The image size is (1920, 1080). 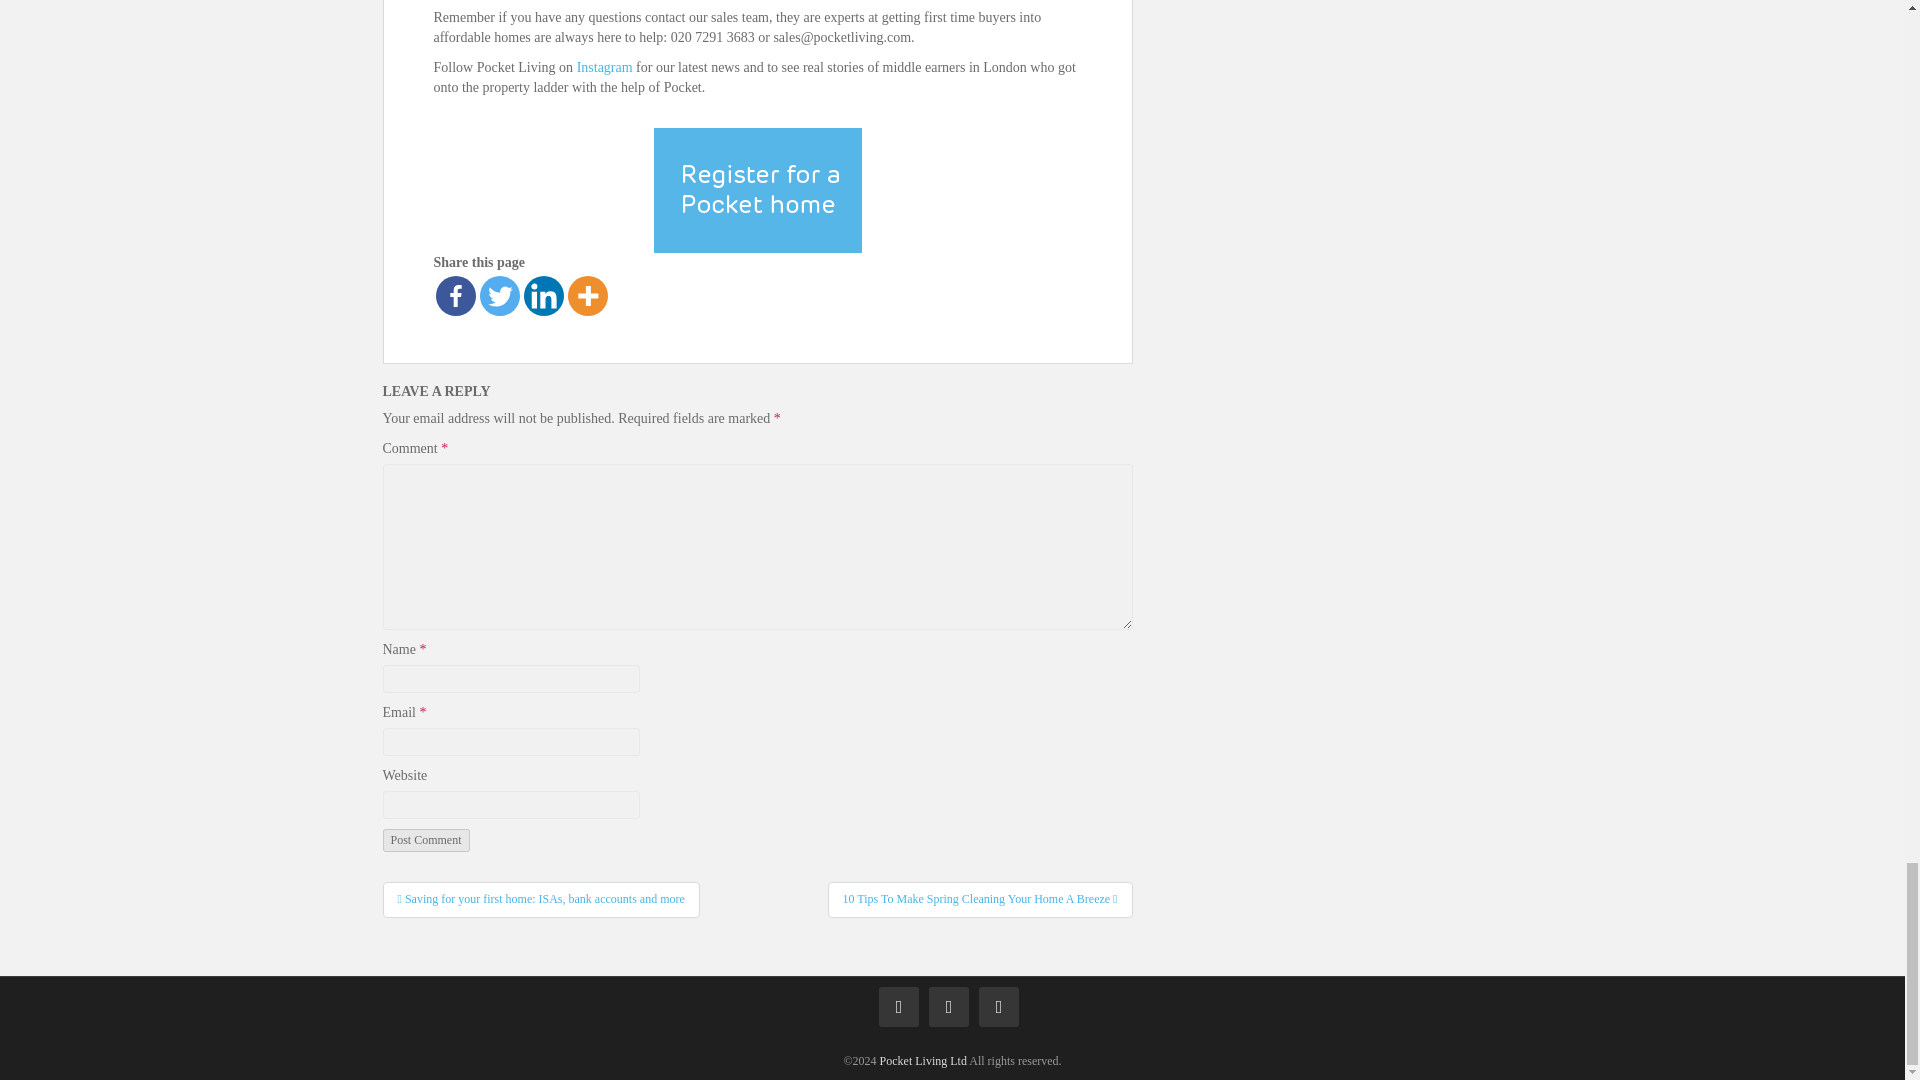 What do you see at coordinates (544, 296) in the screenshot?
I see `Linkedin` at bounding box center [544, 296].